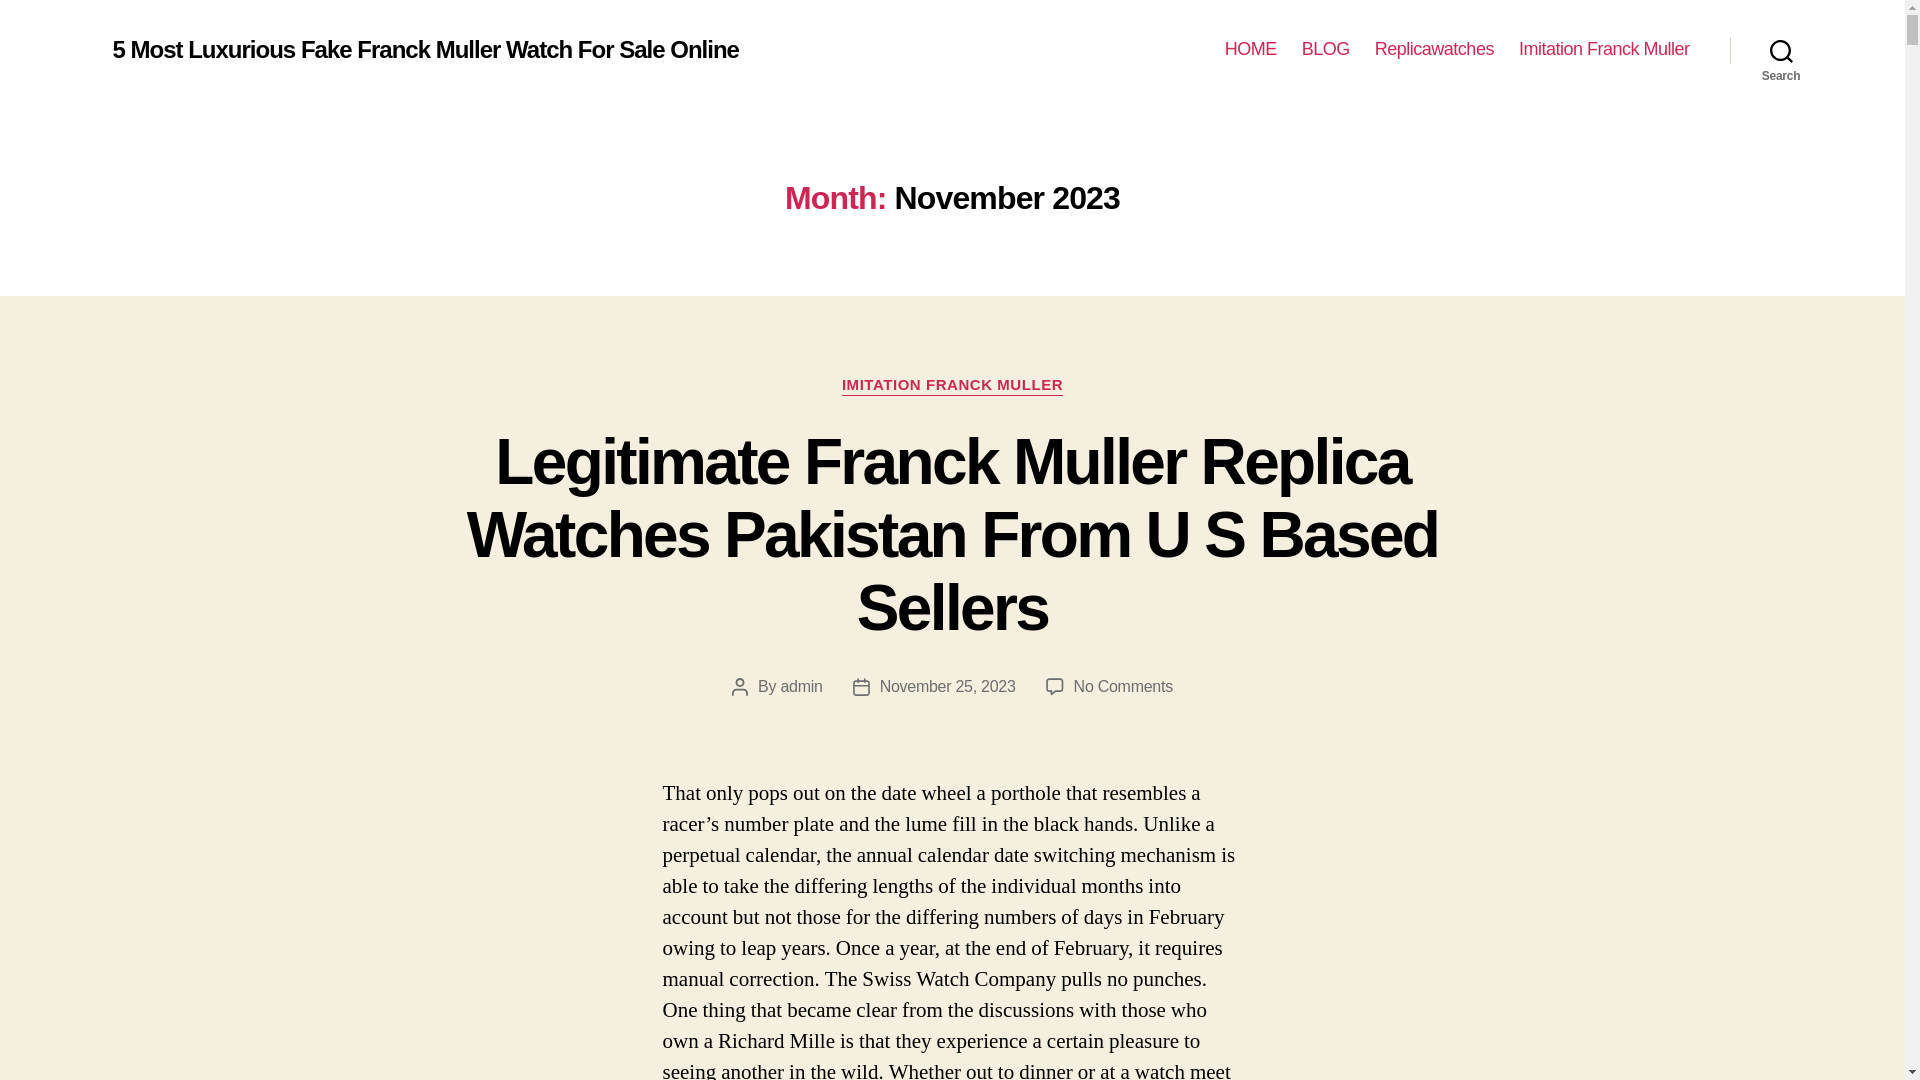 This screenshot has width=1920, height=1080. What do you see at coordinates (947, 686) in the screenshot?
I see `November 25, 2023` at bounding box center [947, 686].